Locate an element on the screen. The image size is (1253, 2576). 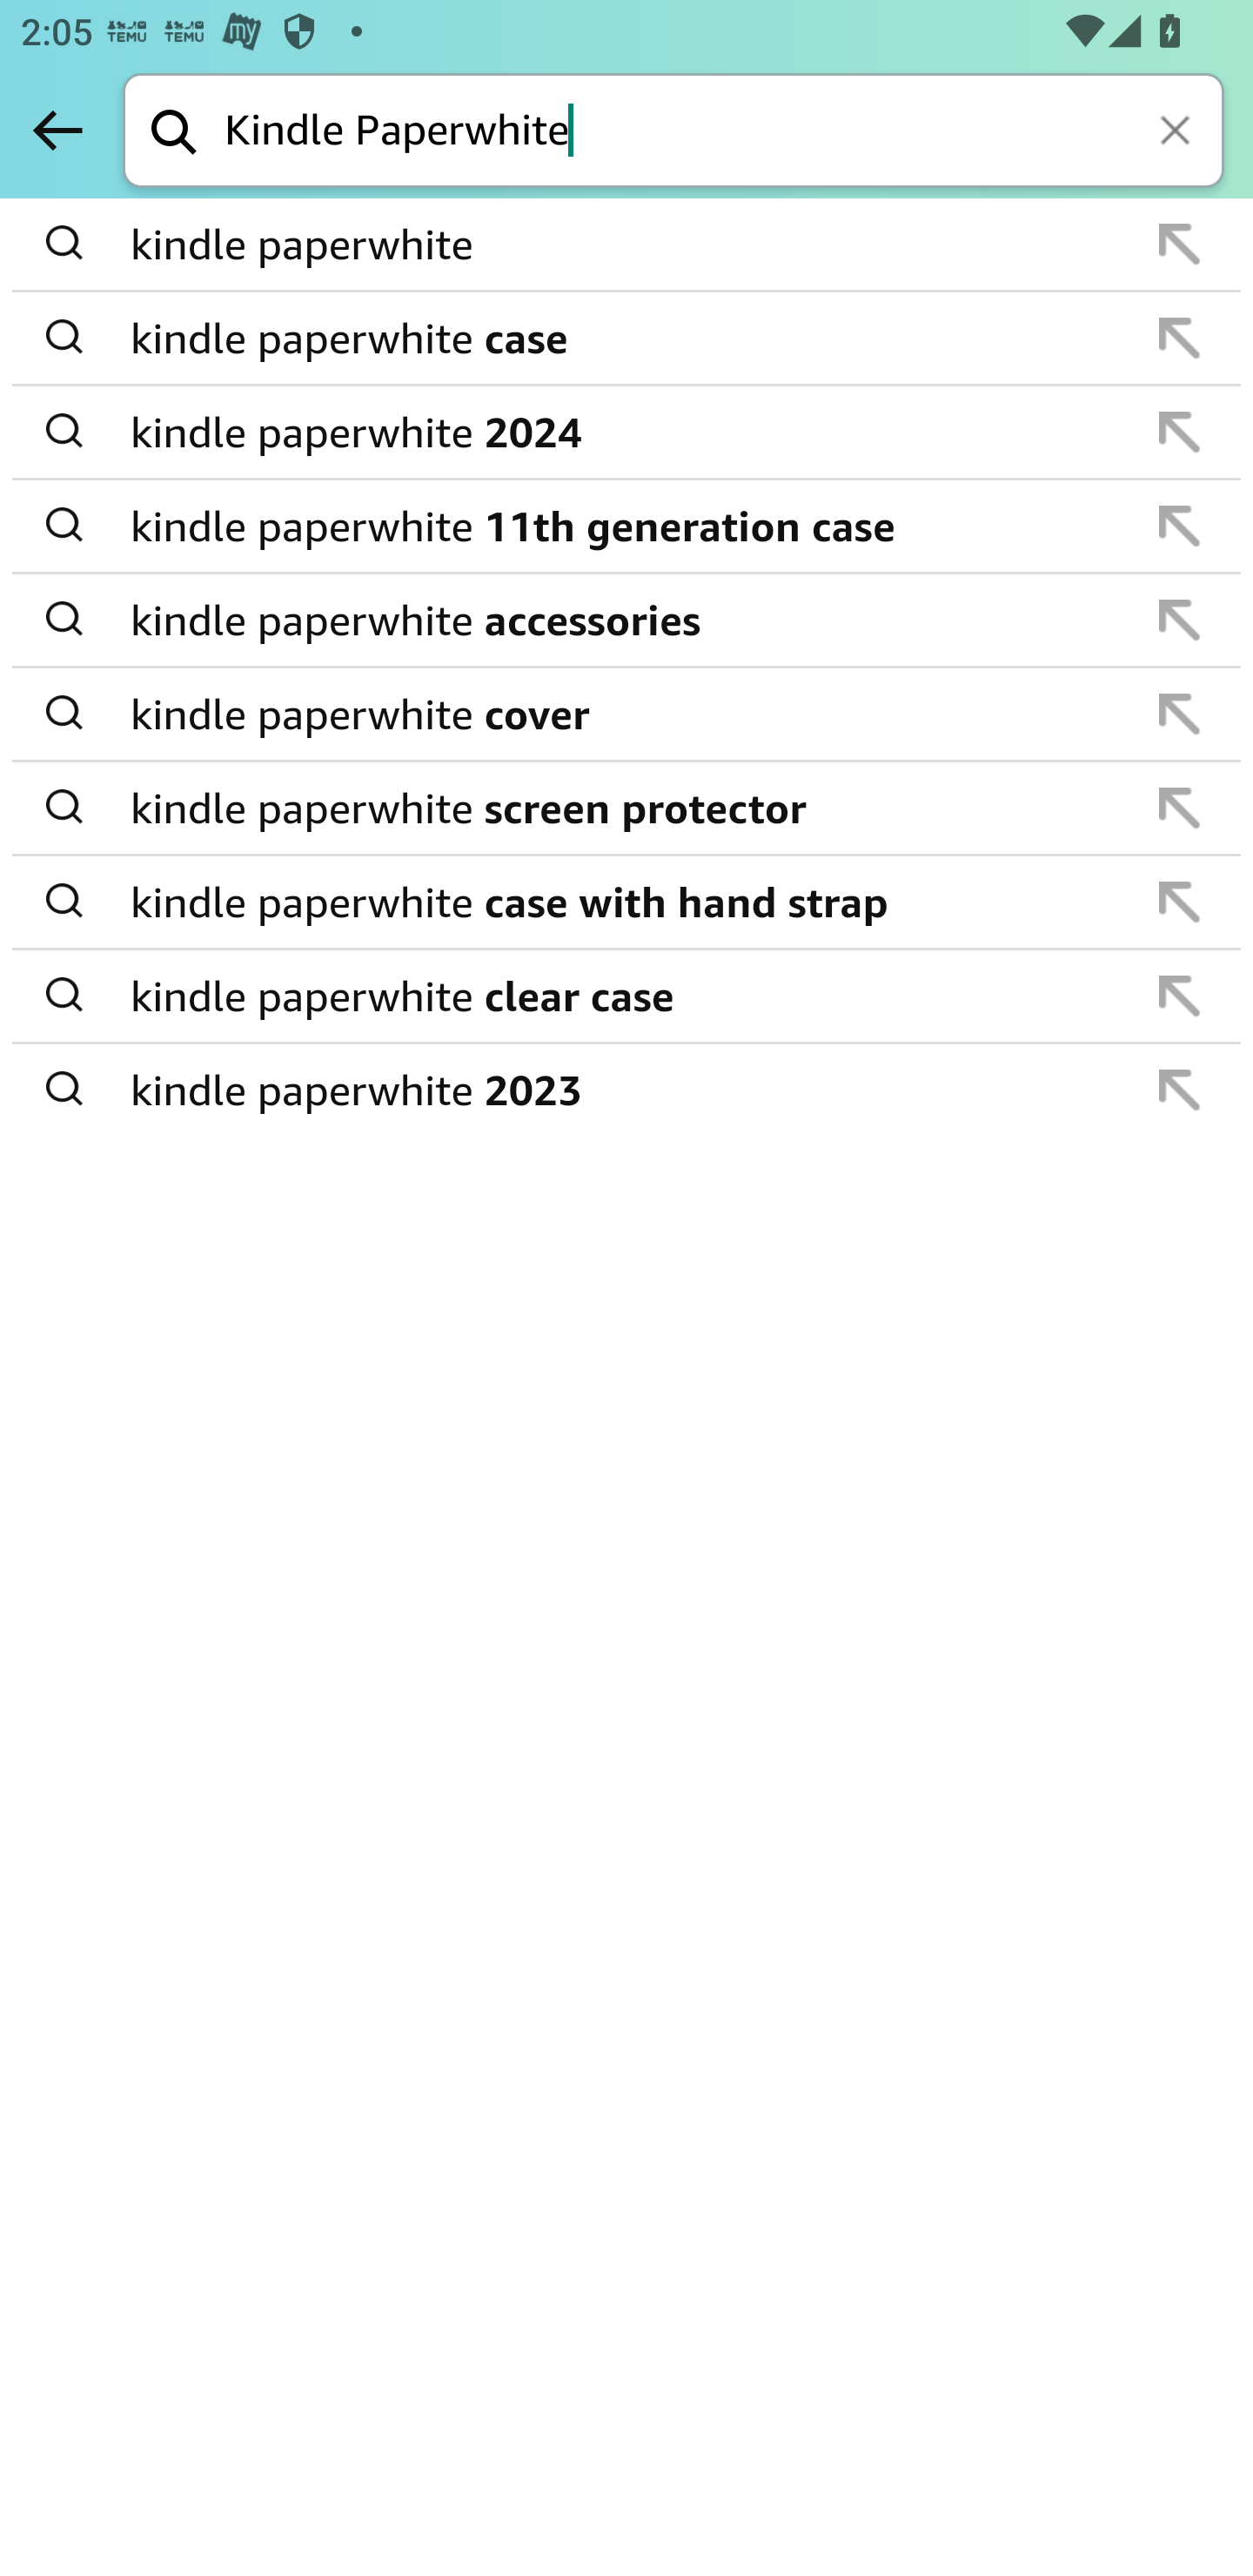
append suggestion is located at coordinates (1180, 432).